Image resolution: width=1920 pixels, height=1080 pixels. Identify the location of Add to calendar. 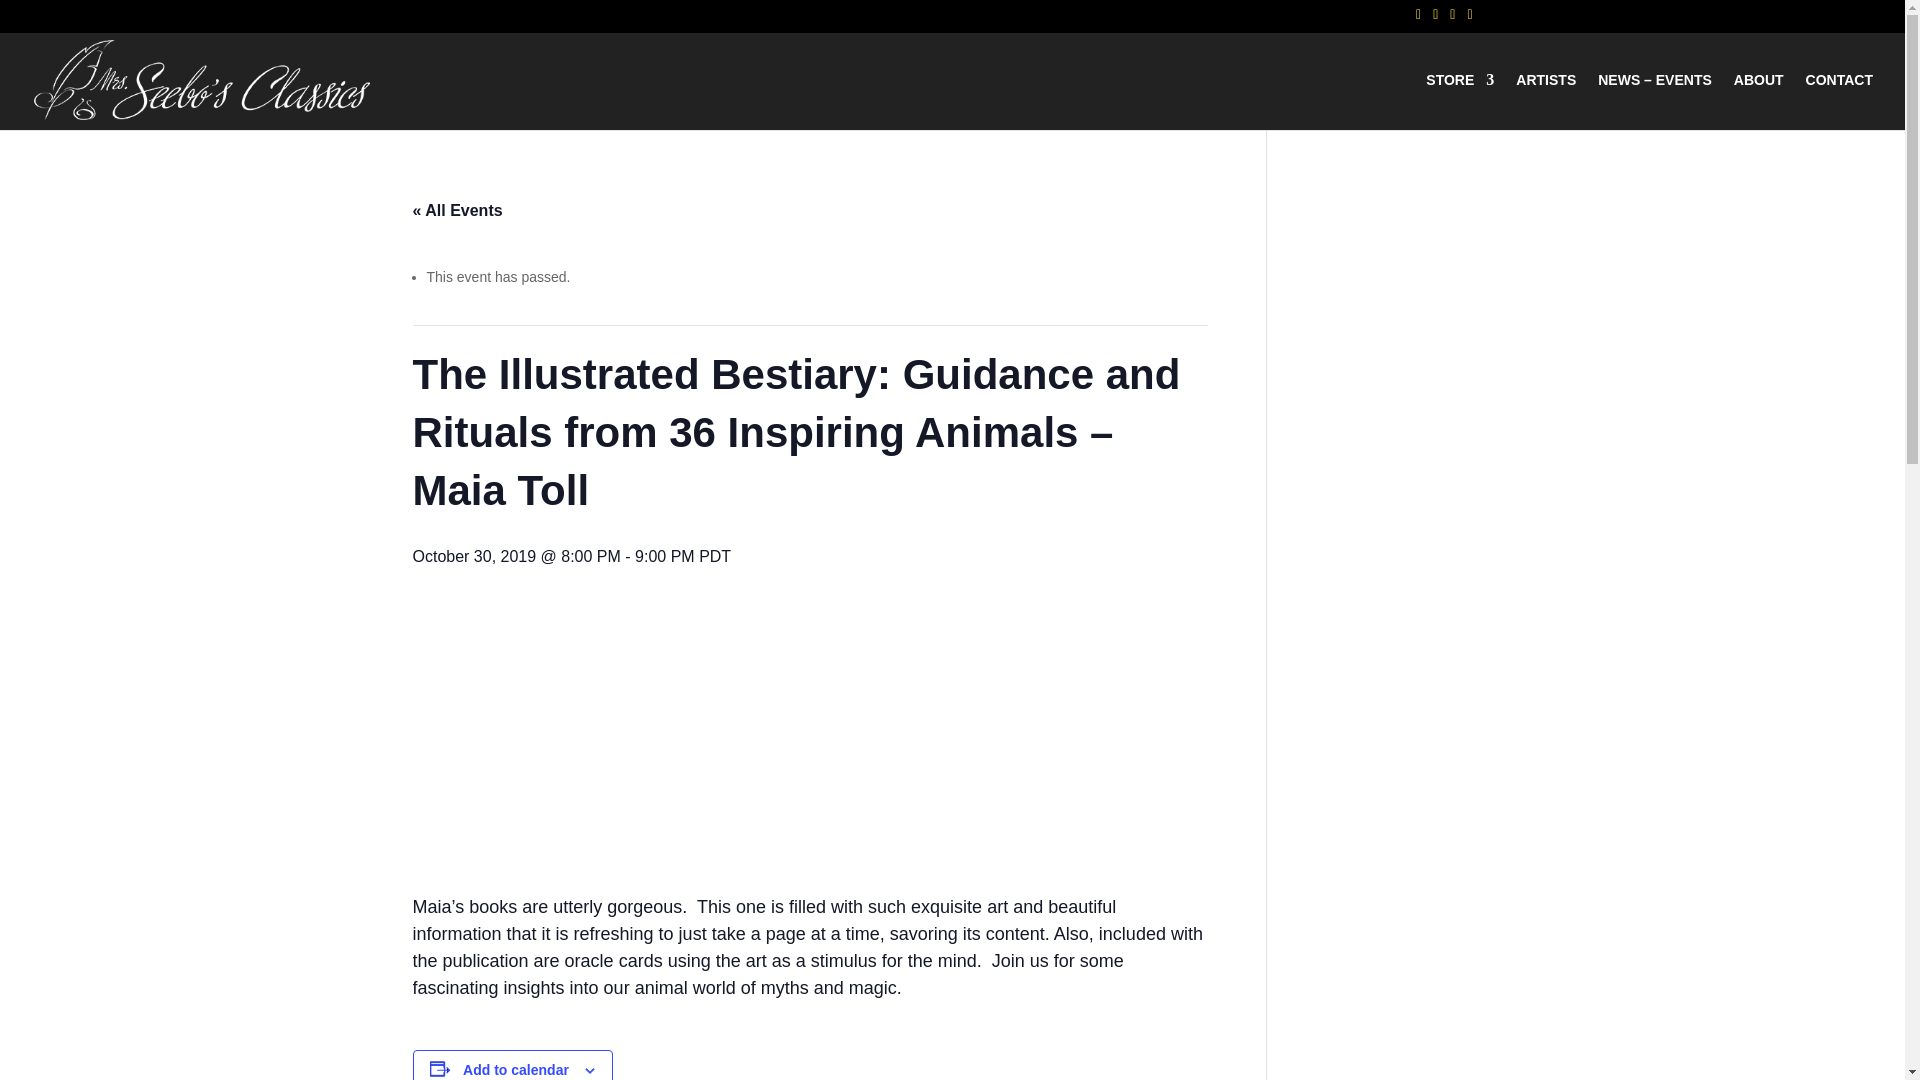
(515, 1069).